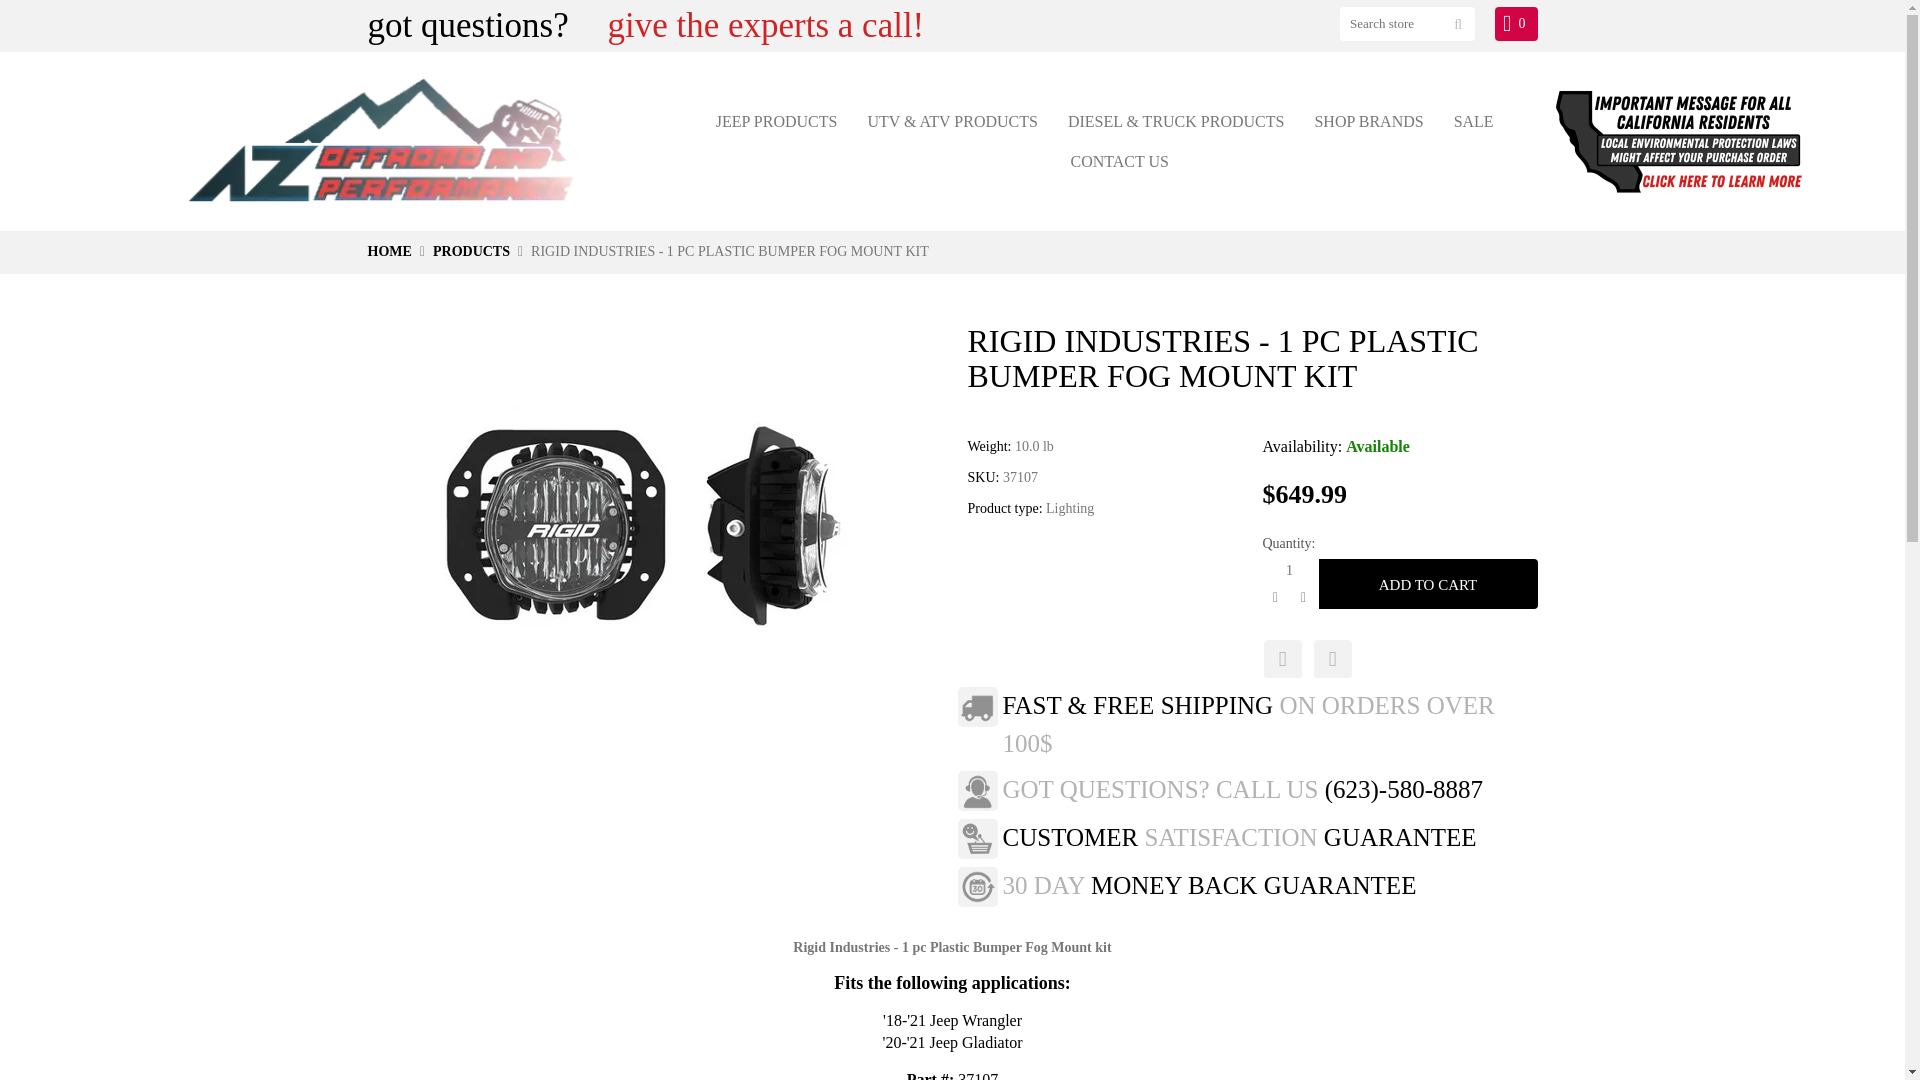 The image size is (1920, 1080). What do you see at coordinates (1473, 121) in the screenshot?
I see `SALE` at bounding box center [1473, 121].